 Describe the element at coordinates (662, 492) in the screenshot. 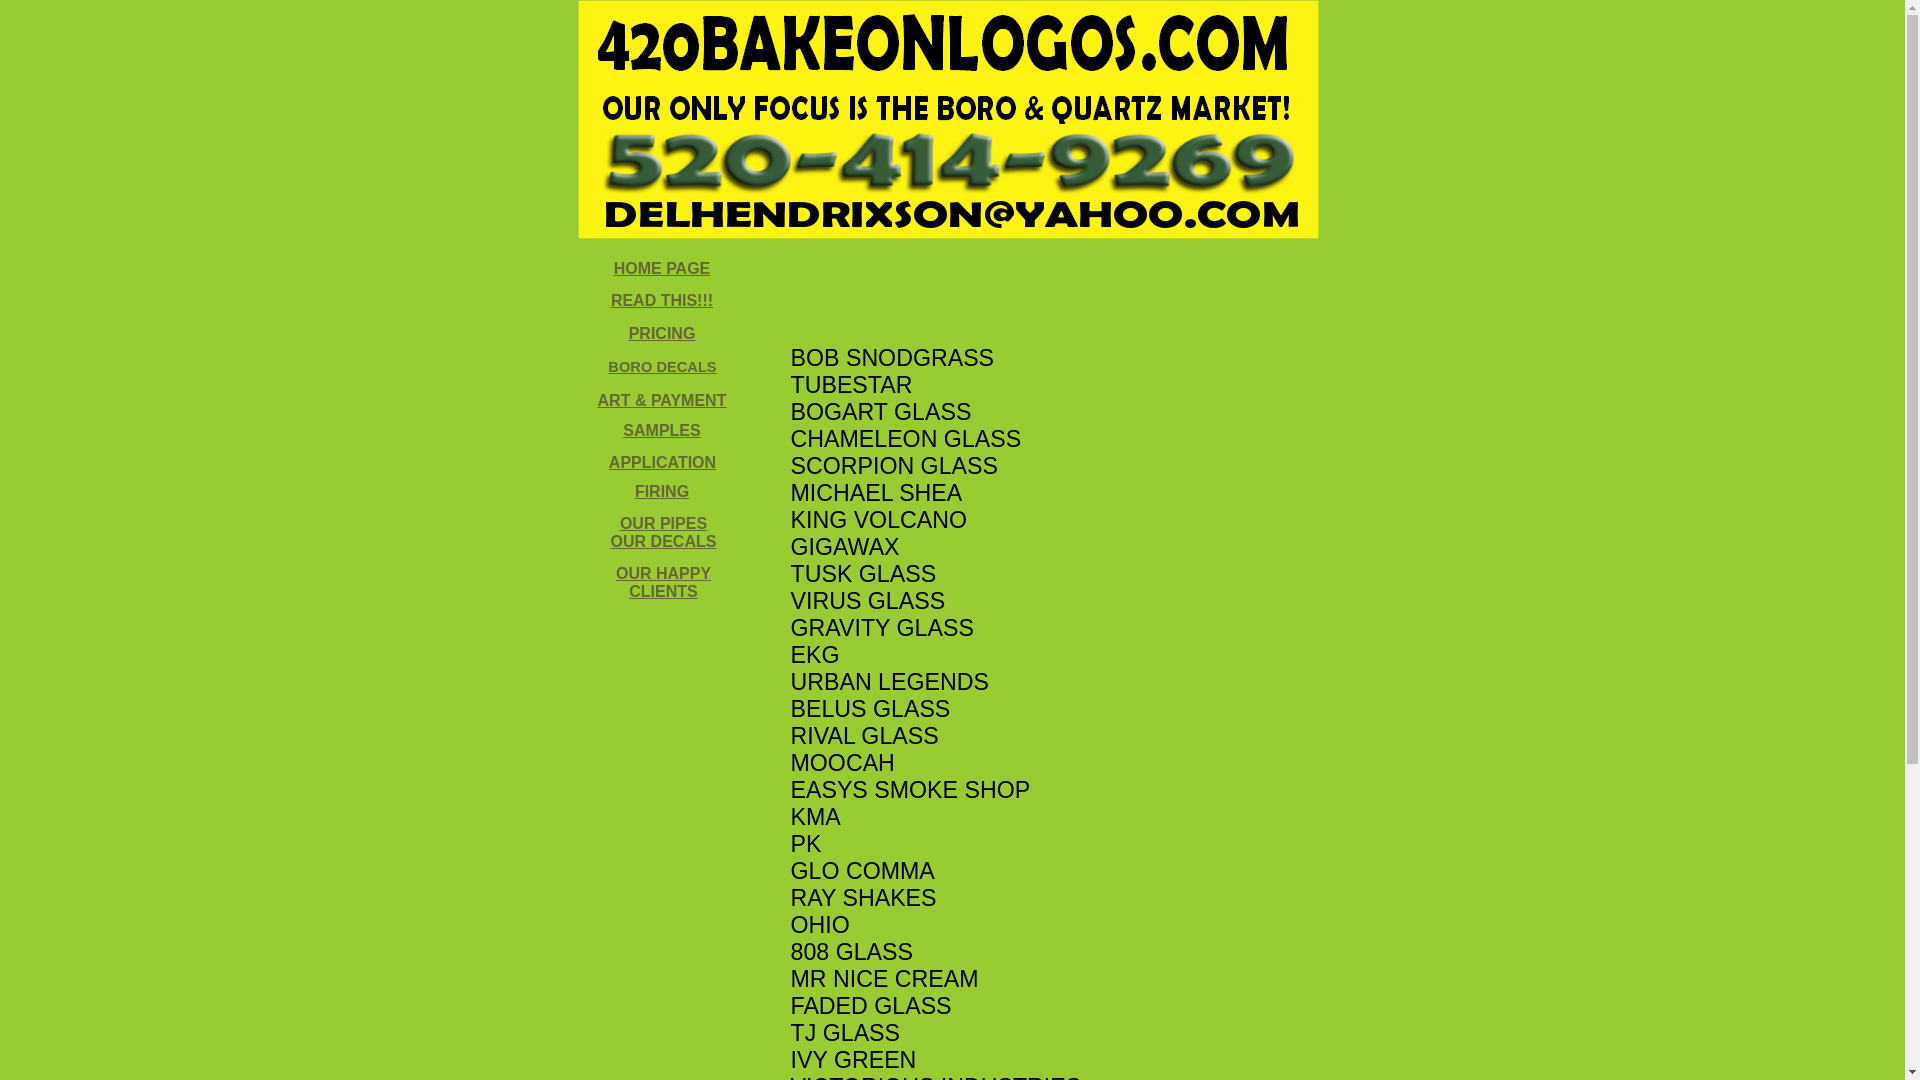

I see `FIRING` at that location.